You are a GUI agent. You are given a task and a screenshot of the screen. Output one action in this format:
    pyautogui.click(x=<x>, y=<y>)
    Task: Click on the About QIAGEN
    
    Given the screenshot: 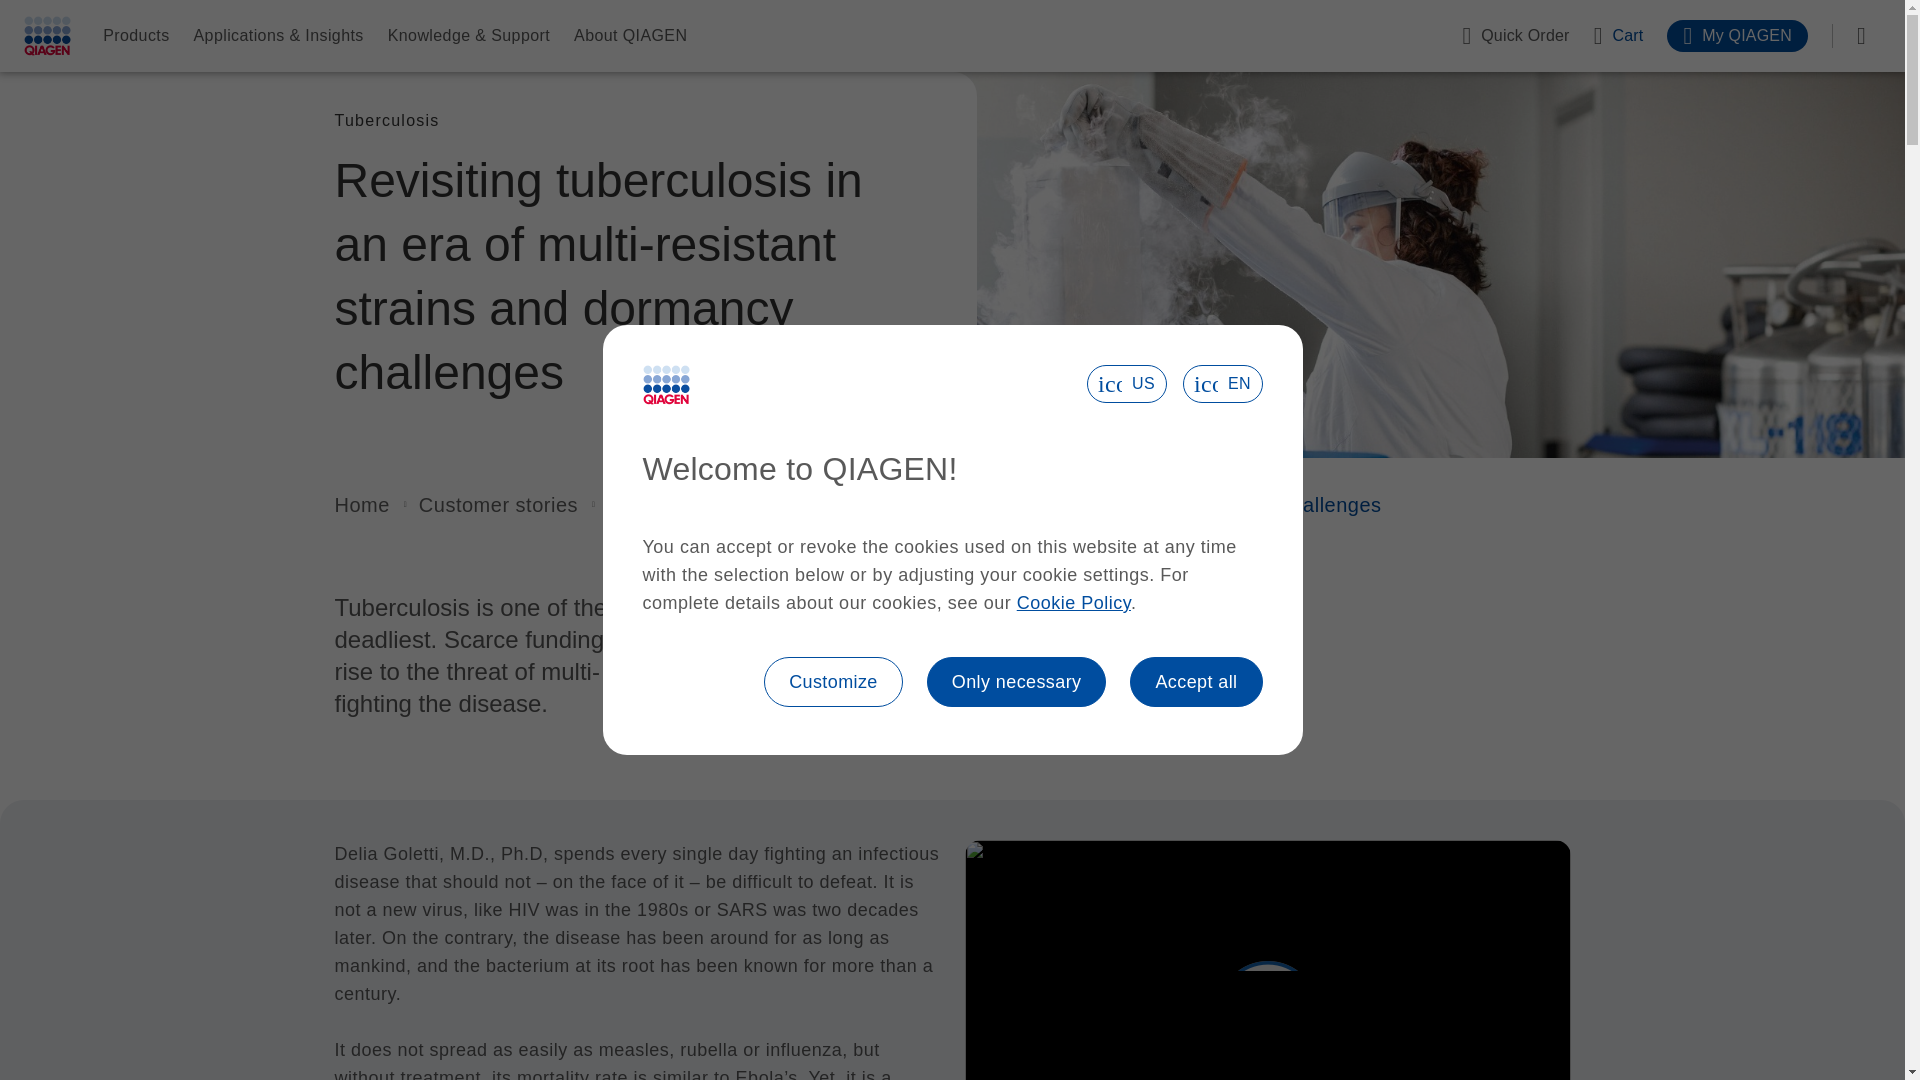 What is the action you would take?
    pyautogui.click(x=630, y=36)
    